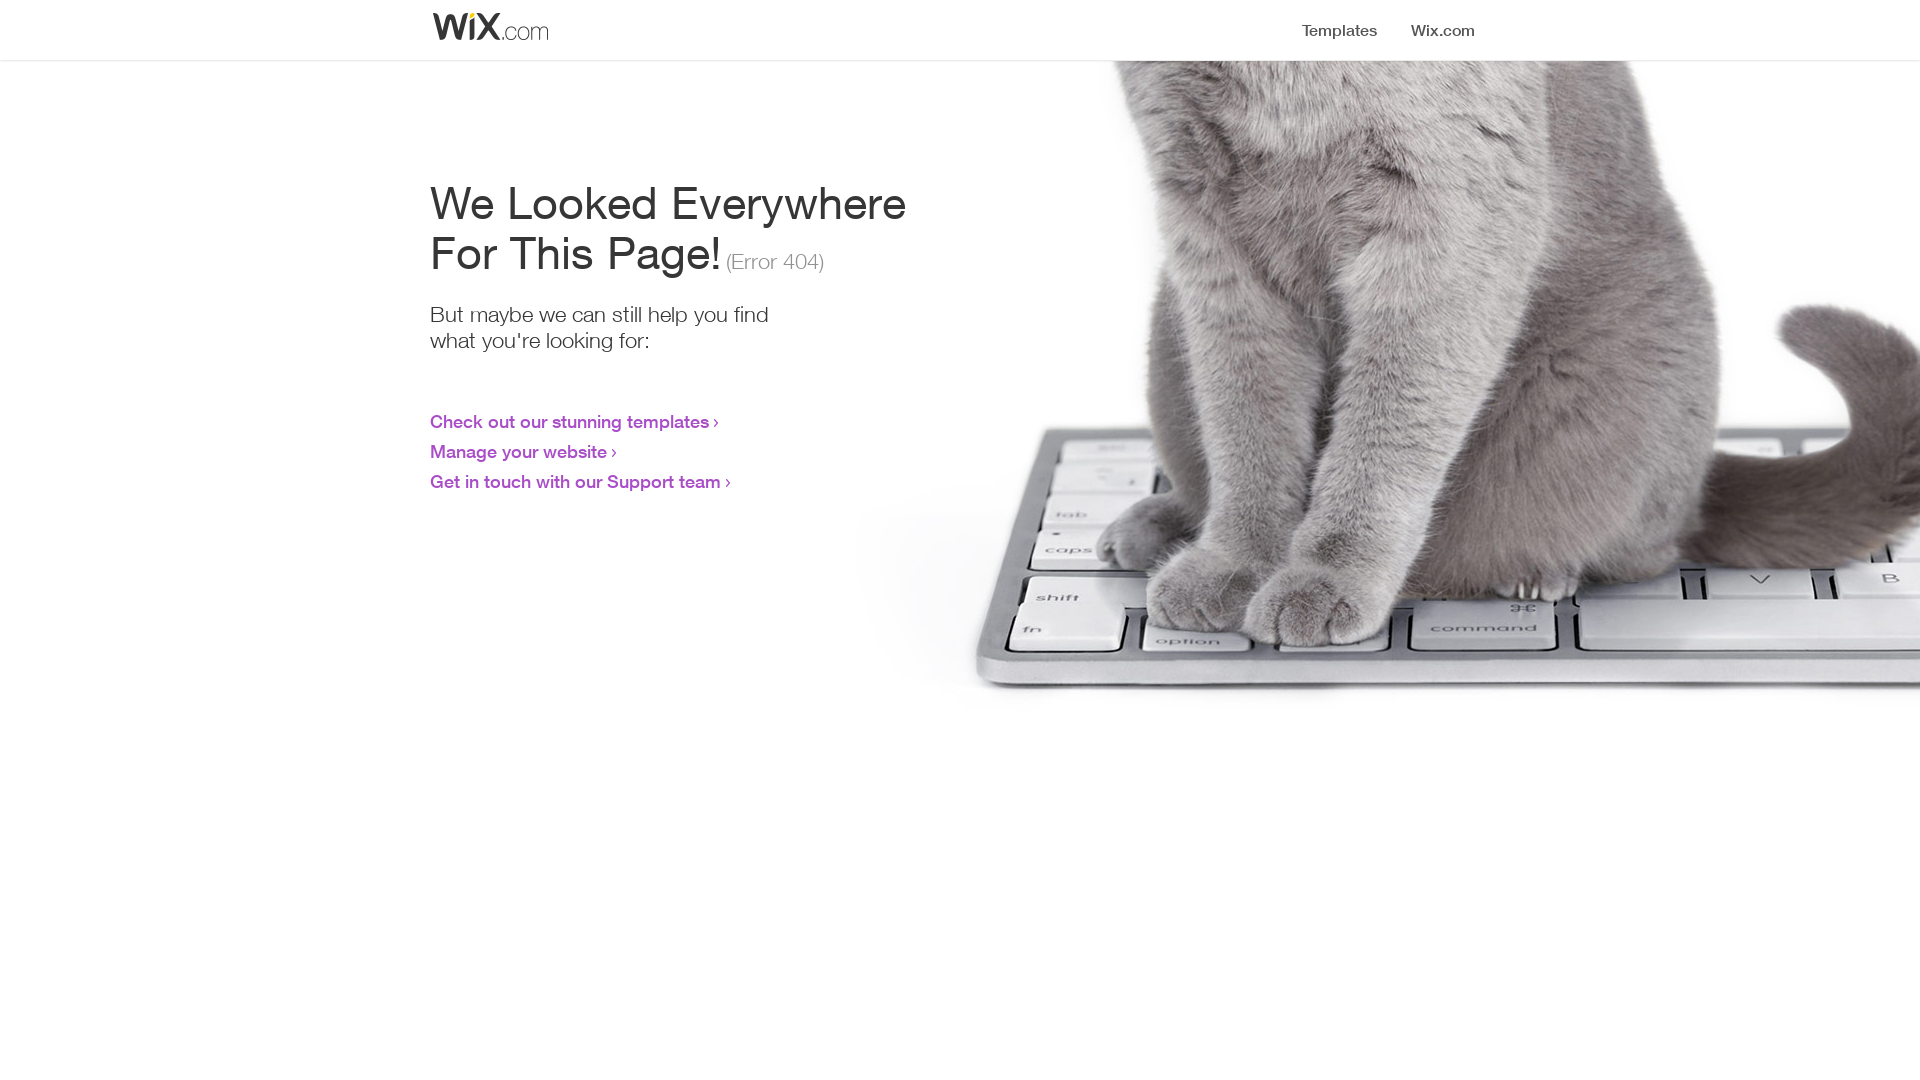  I want to click on Get in touch with our Support team, so click(576, 481).